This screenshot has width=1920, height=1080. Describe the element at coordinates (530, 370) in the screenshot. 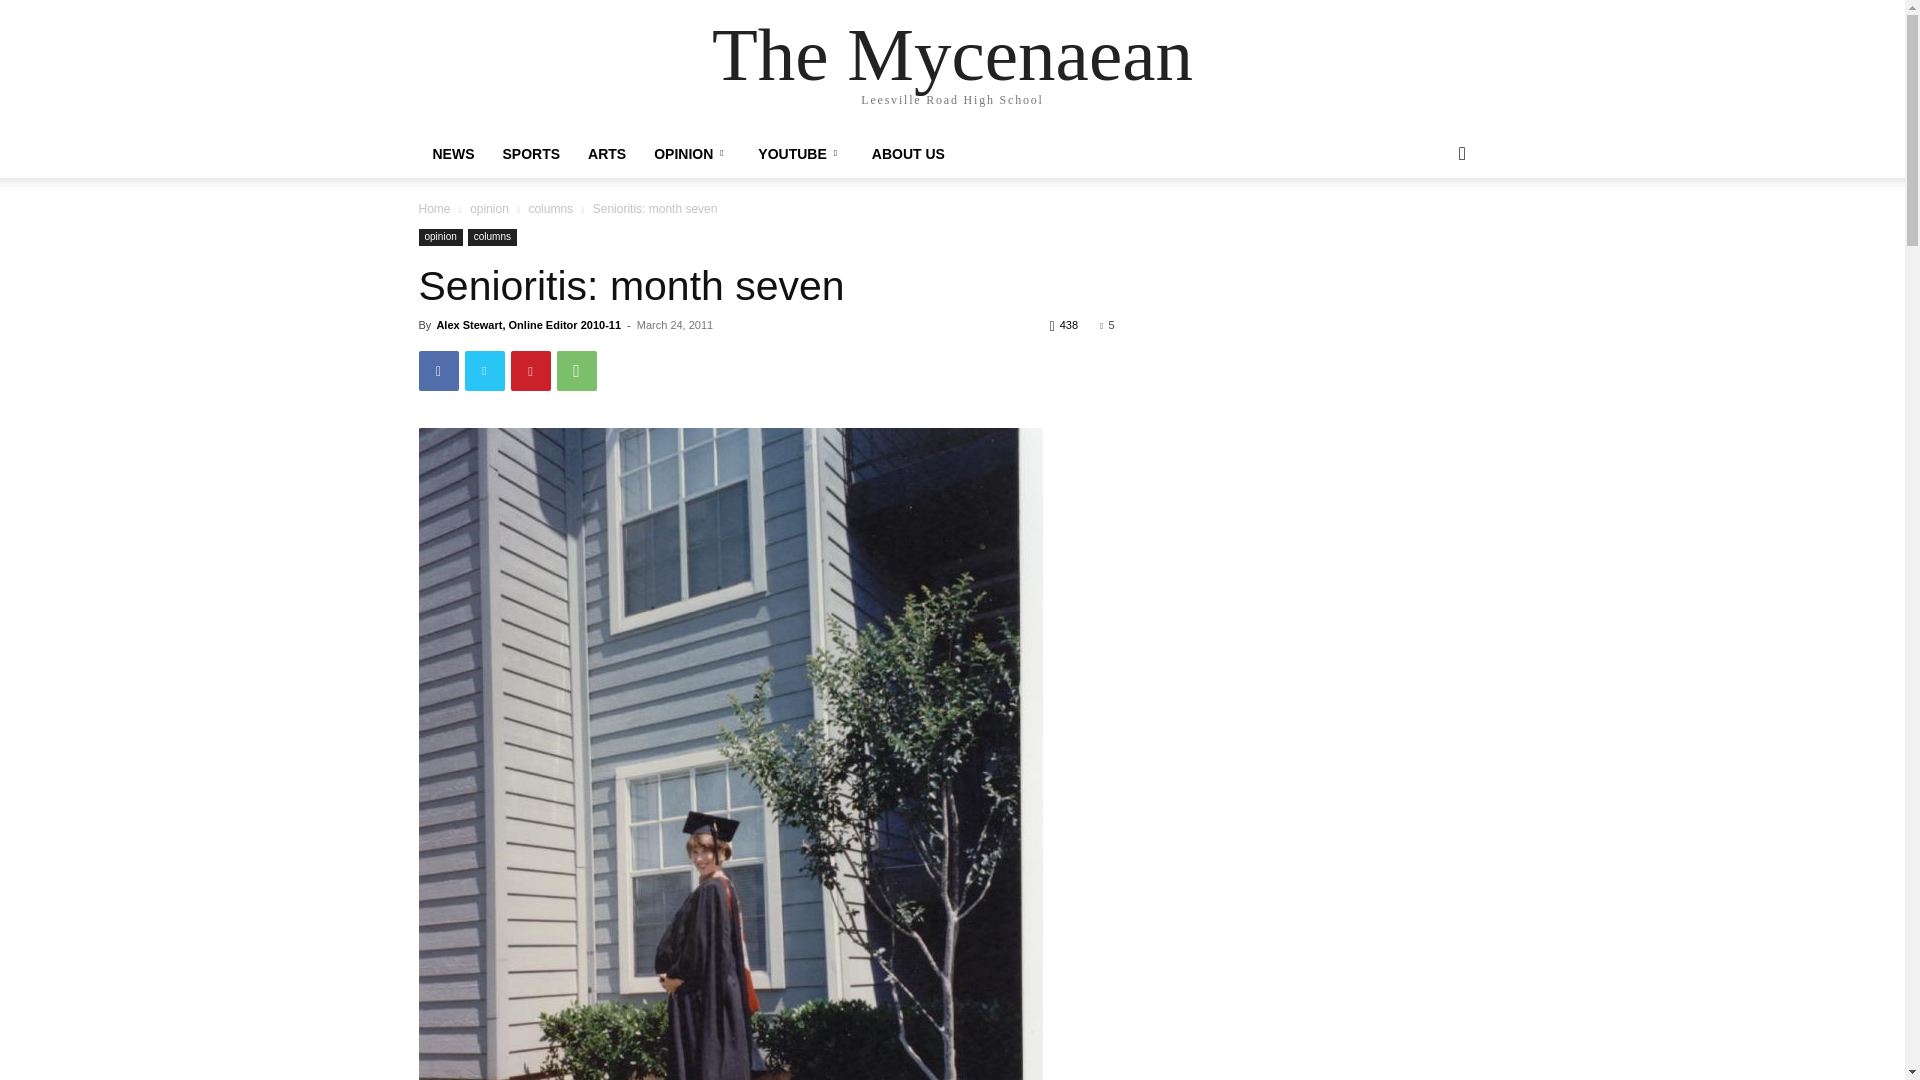

I see `Pinterest` at that location.